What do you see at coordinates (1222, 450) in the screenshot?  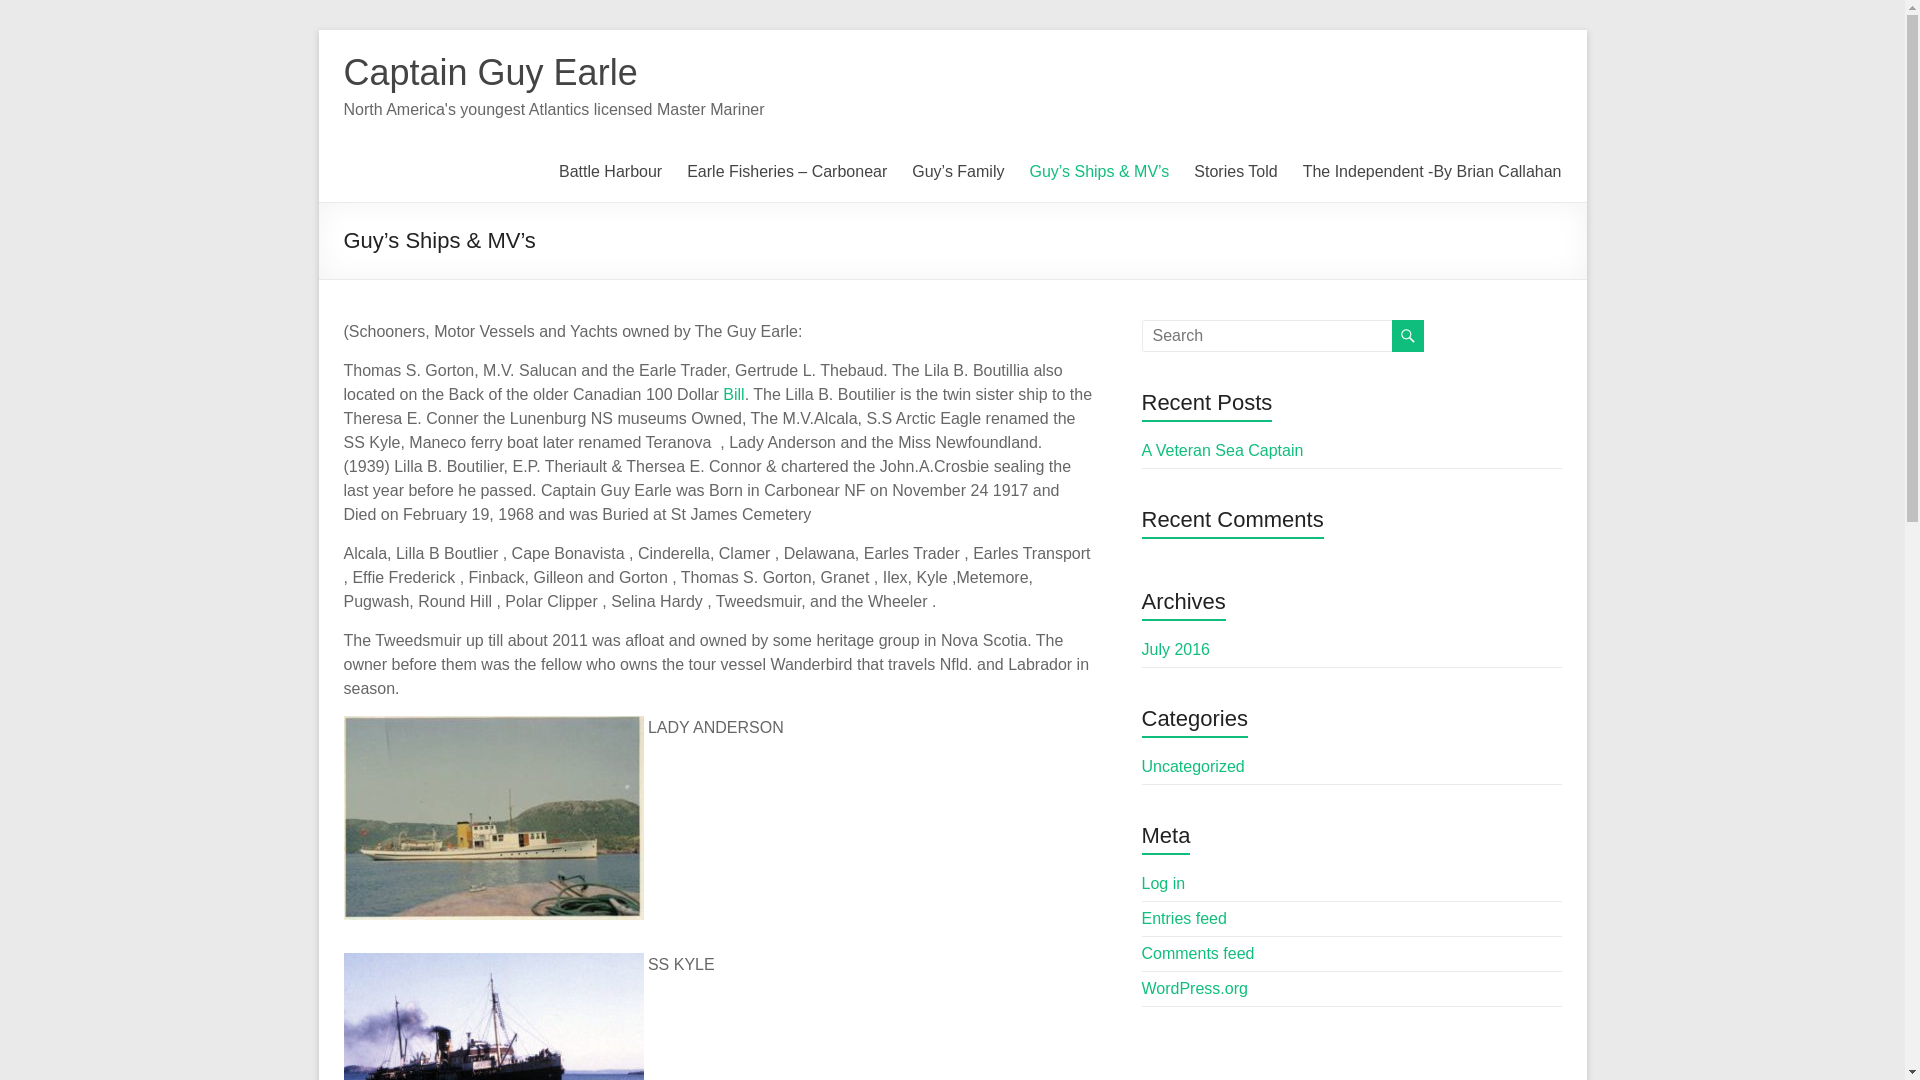 I see `A Veteran Sea Captain` at bounding box center [1222, 450].